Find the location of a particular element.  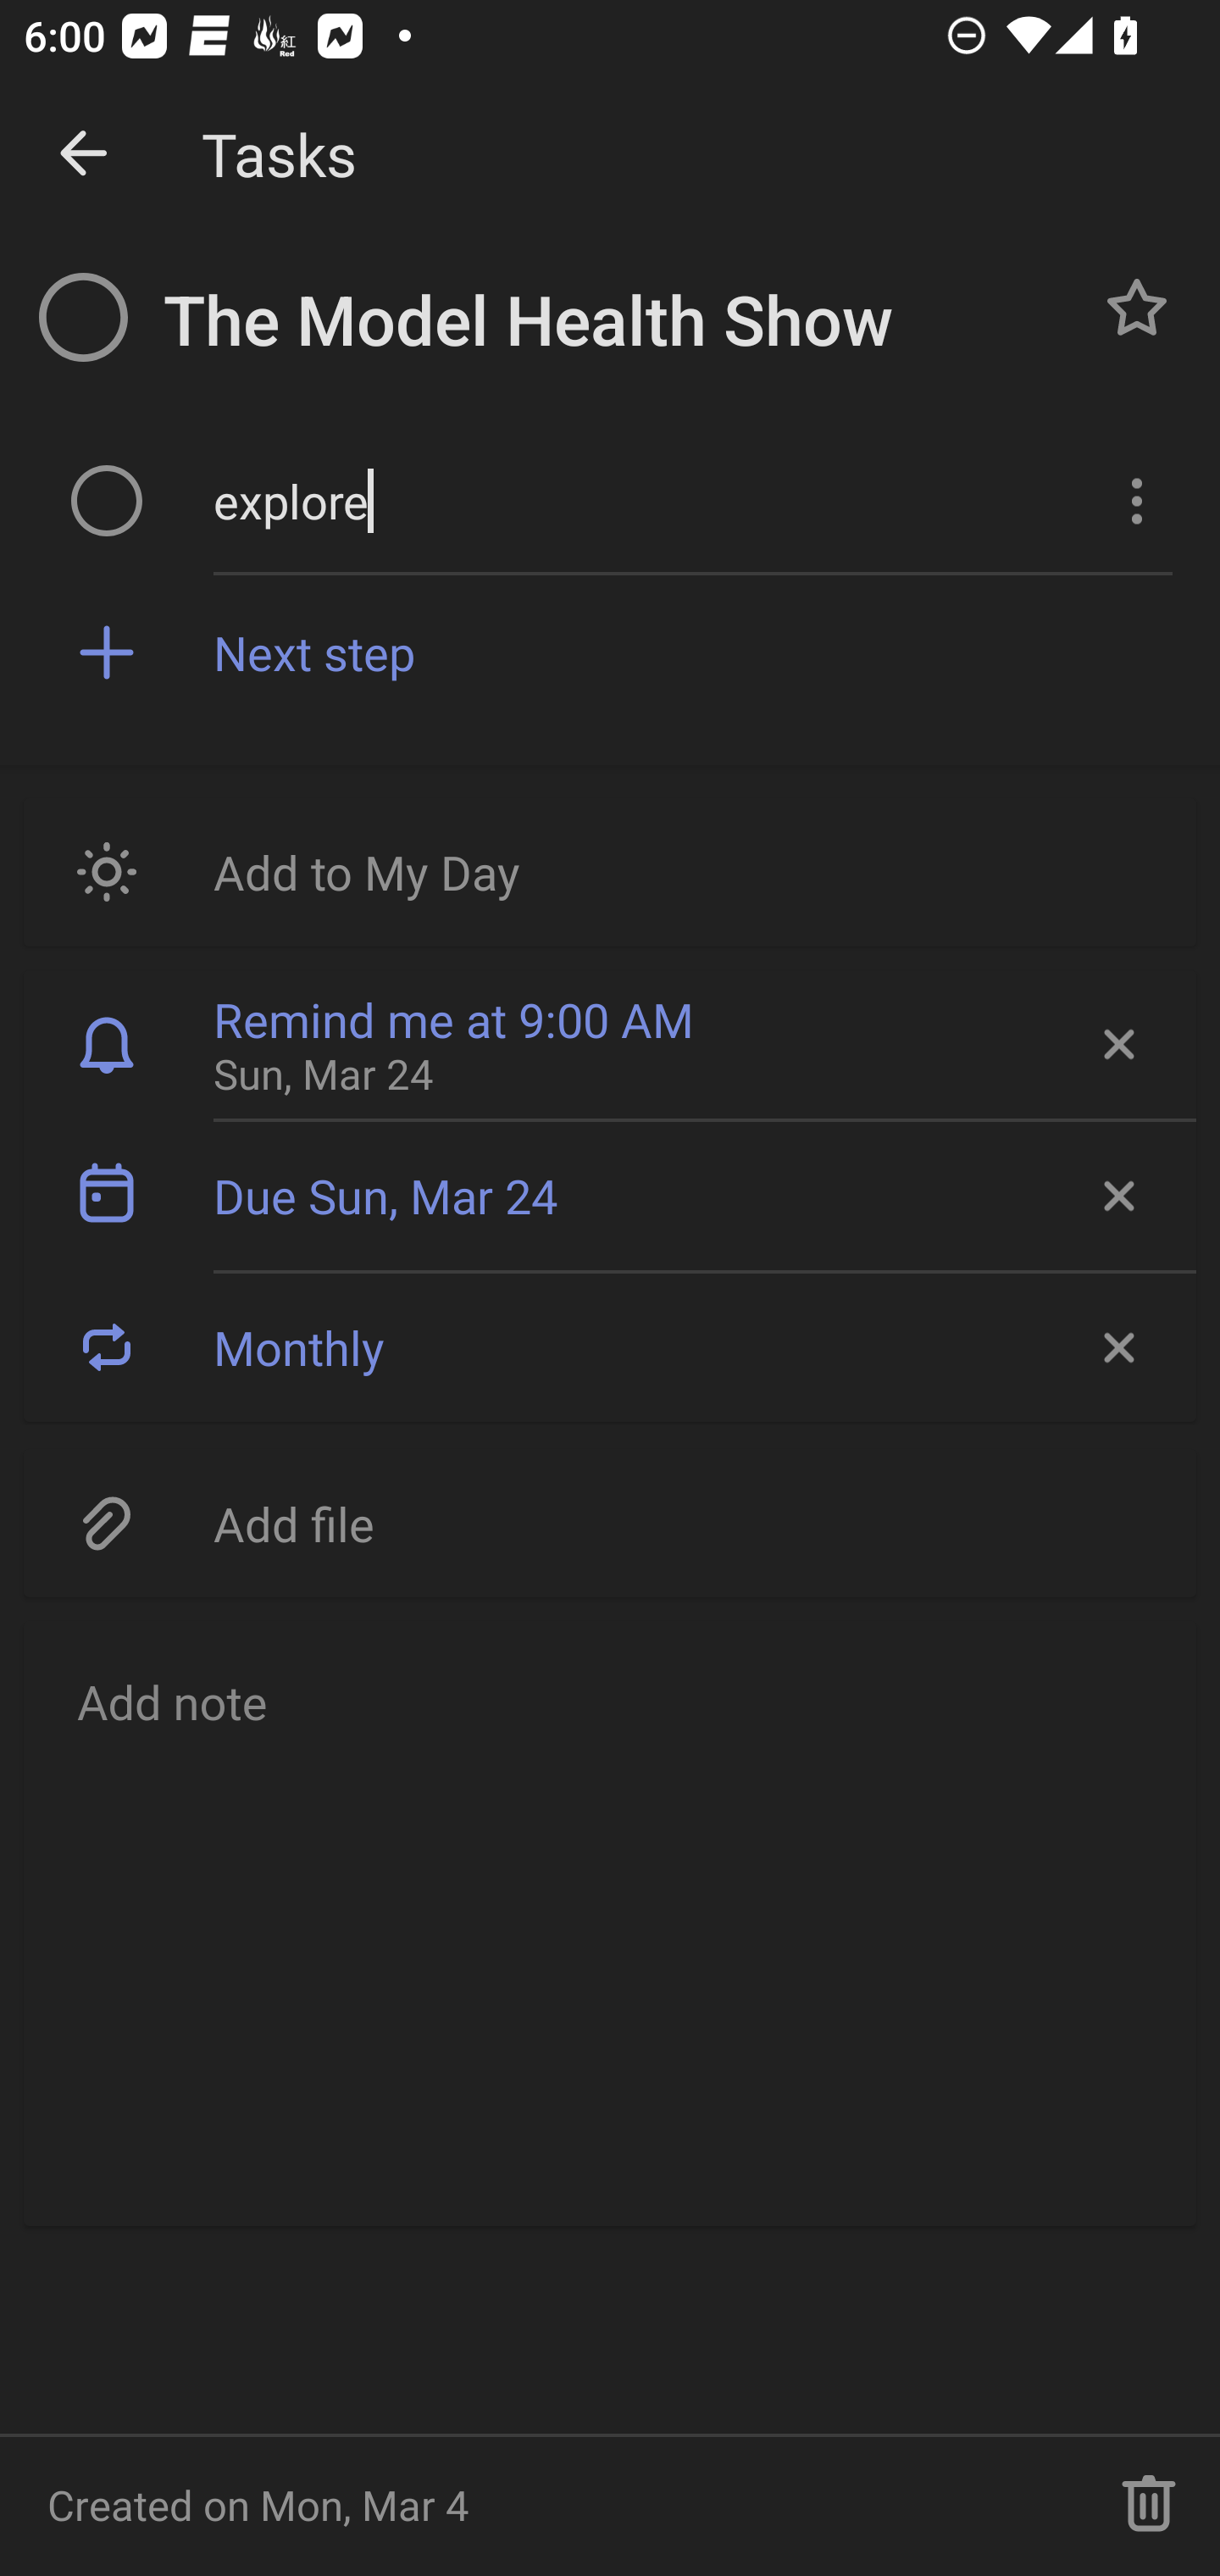

Remind me at 9:00 AM Sun, Mar 24 Remove reminder is located at coordinates (610, 1044).